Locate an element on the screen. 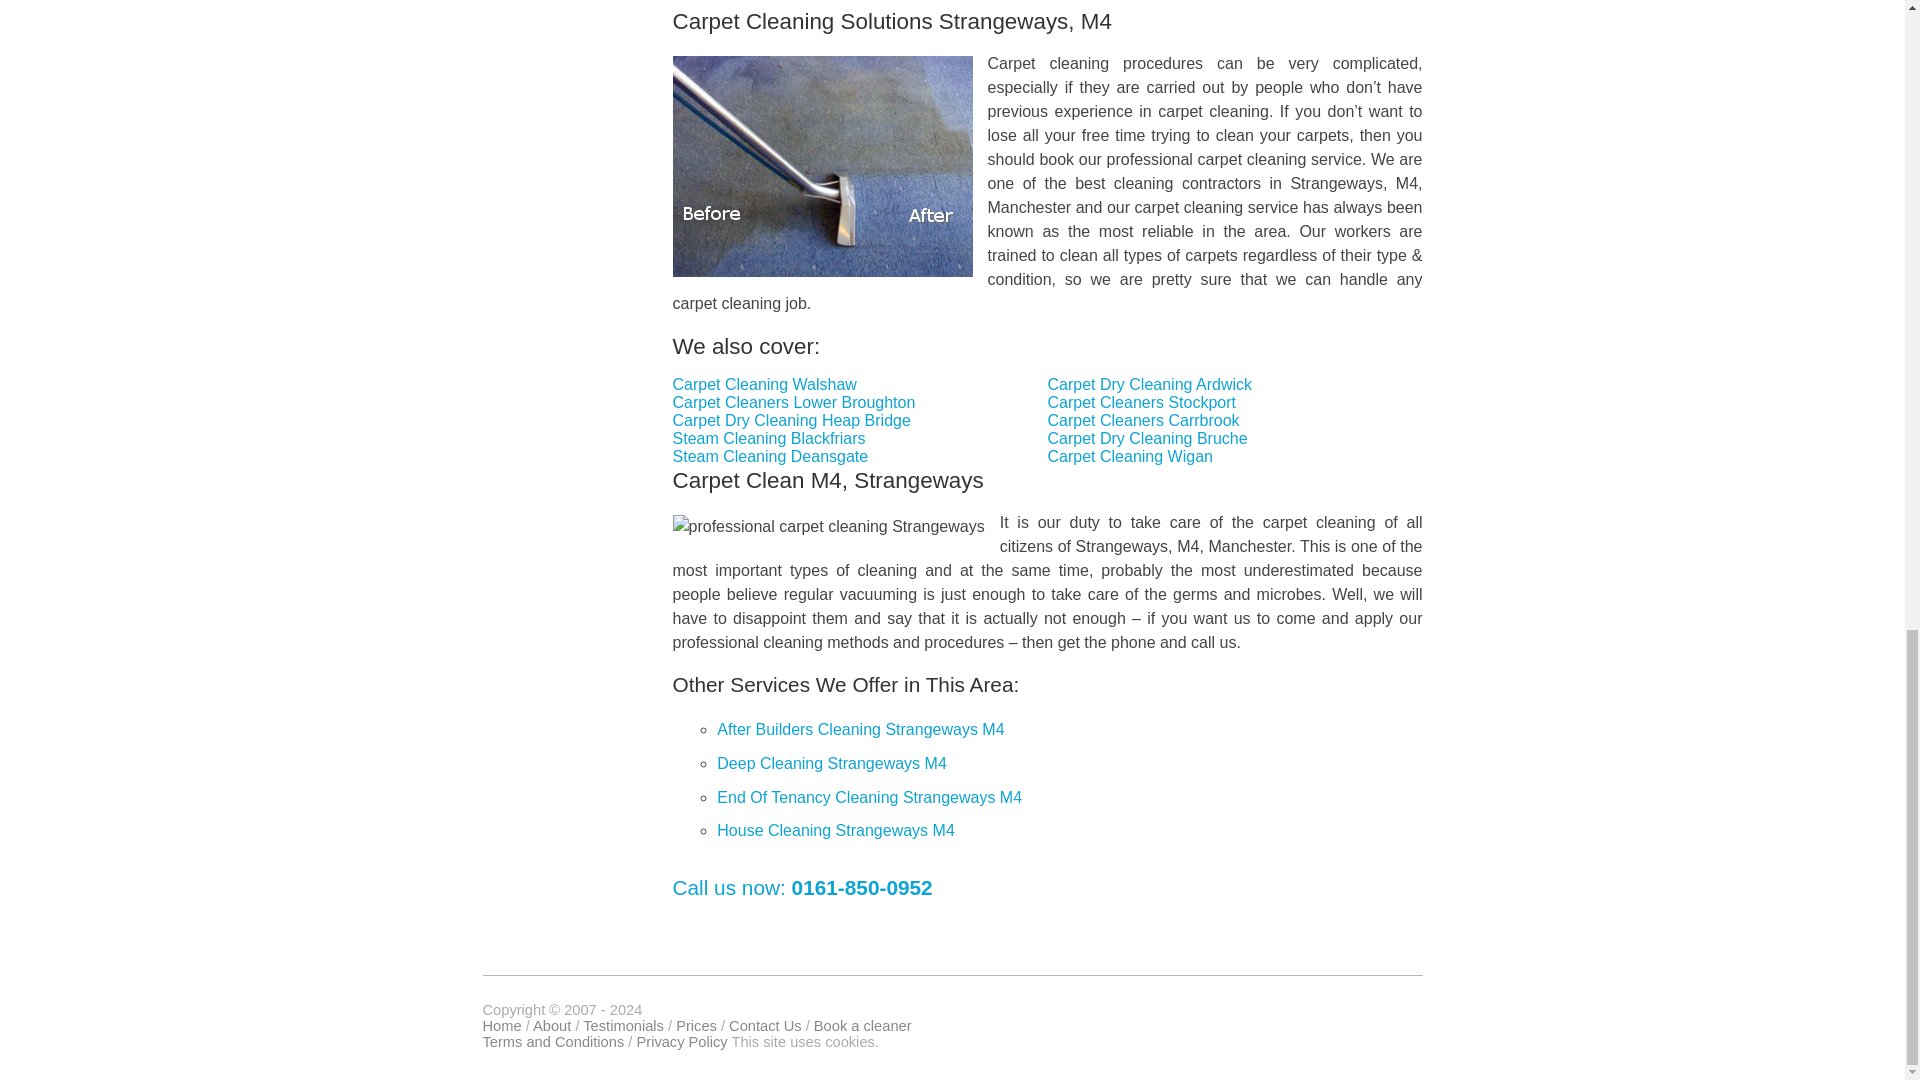 The height and width of the screenshot is (1080, 1920). BL8 Carpet Cleaning Walshaw is located at coordinates (764, 384).